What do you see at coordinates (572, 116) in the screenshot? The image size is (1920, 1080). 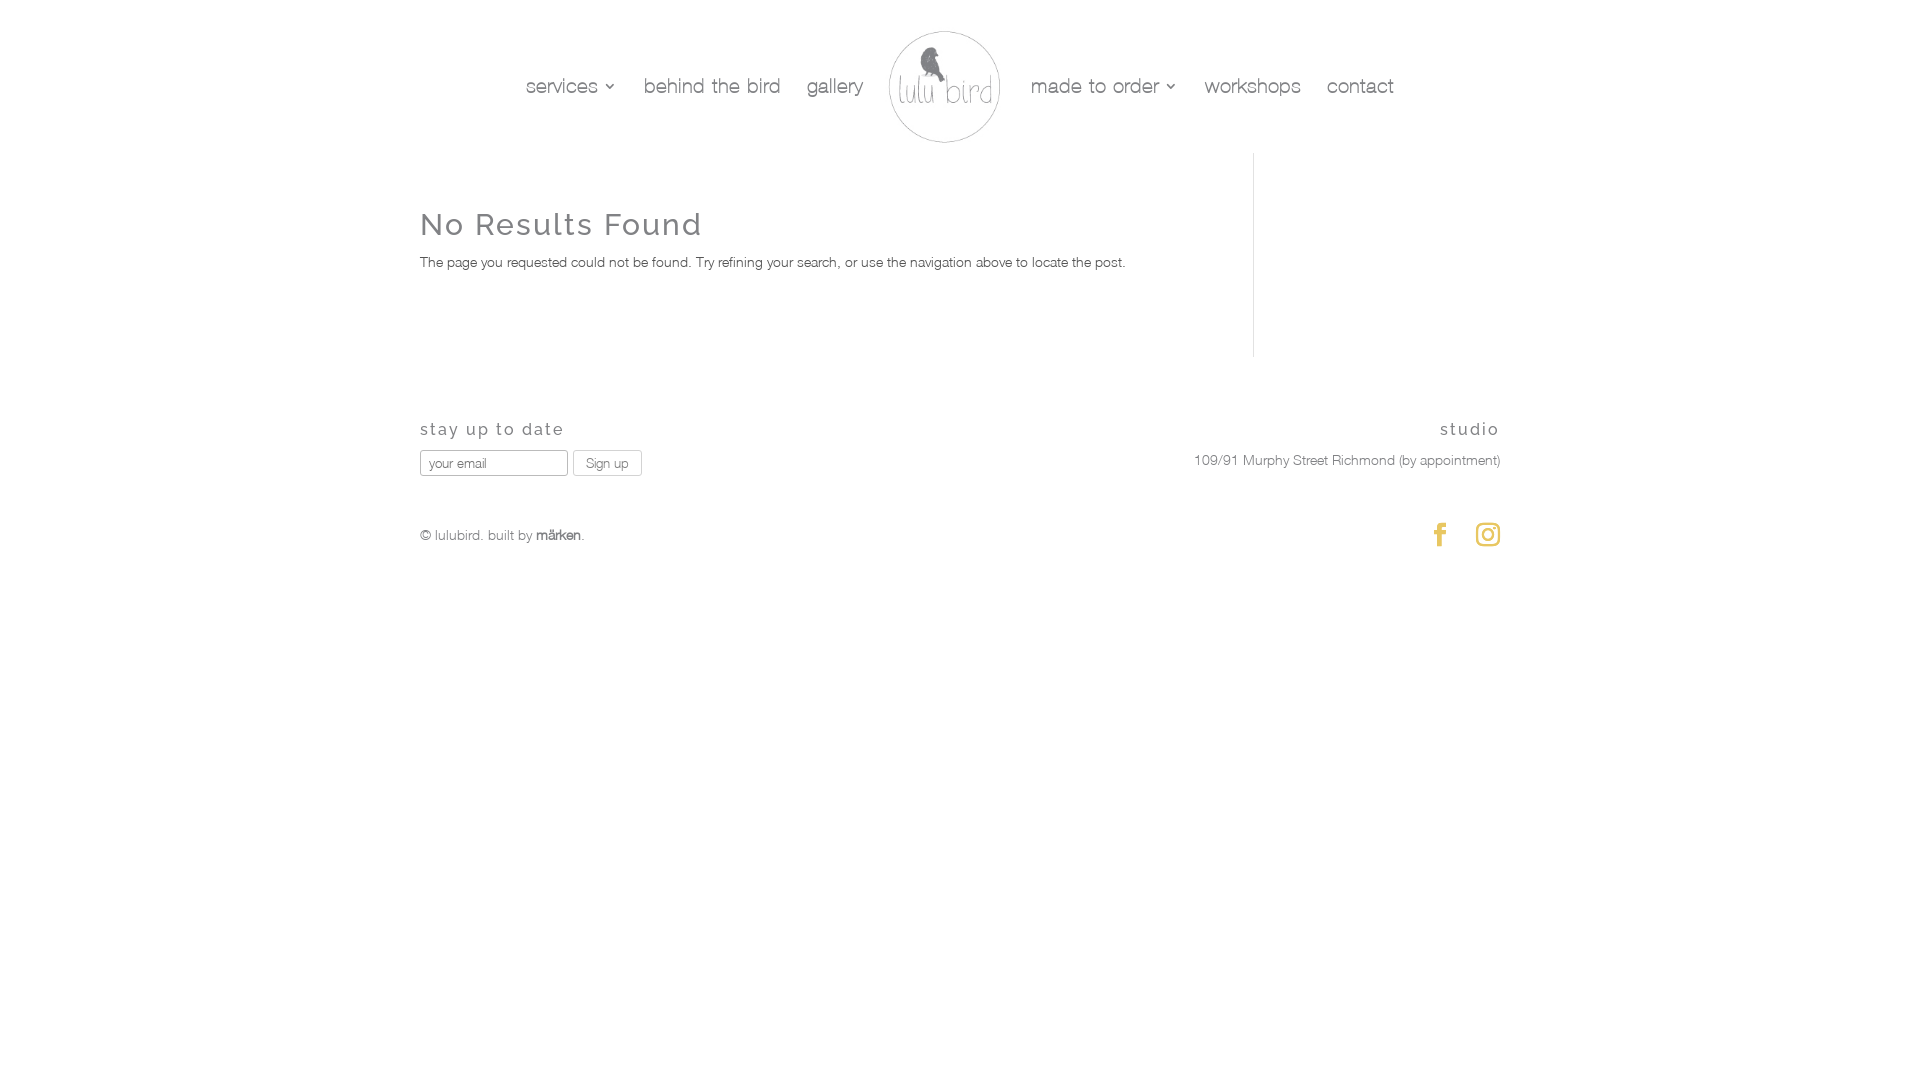 I see `services` at bounding box center [572, 116].